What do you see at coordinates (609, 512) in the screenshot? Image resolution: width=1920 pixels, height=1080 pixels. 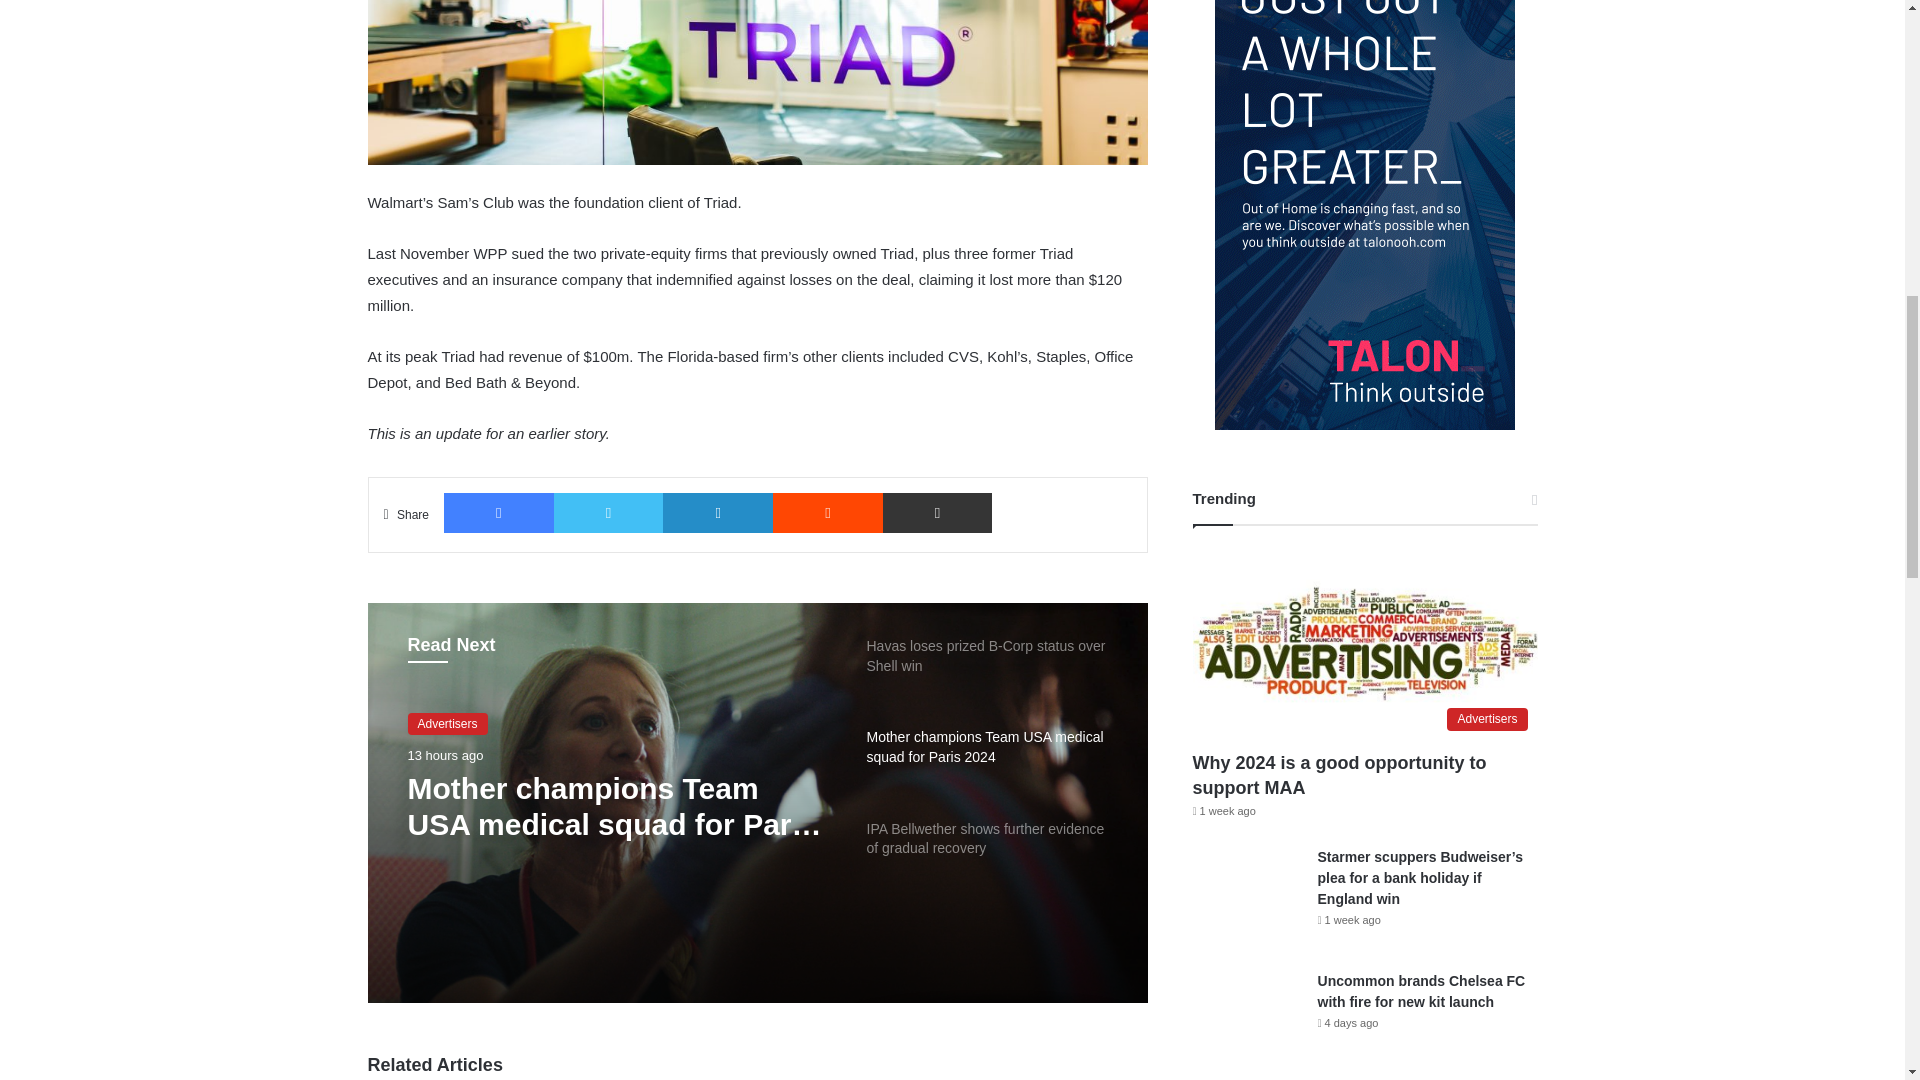 I see `Twitter` at bounding box center [609, 512].